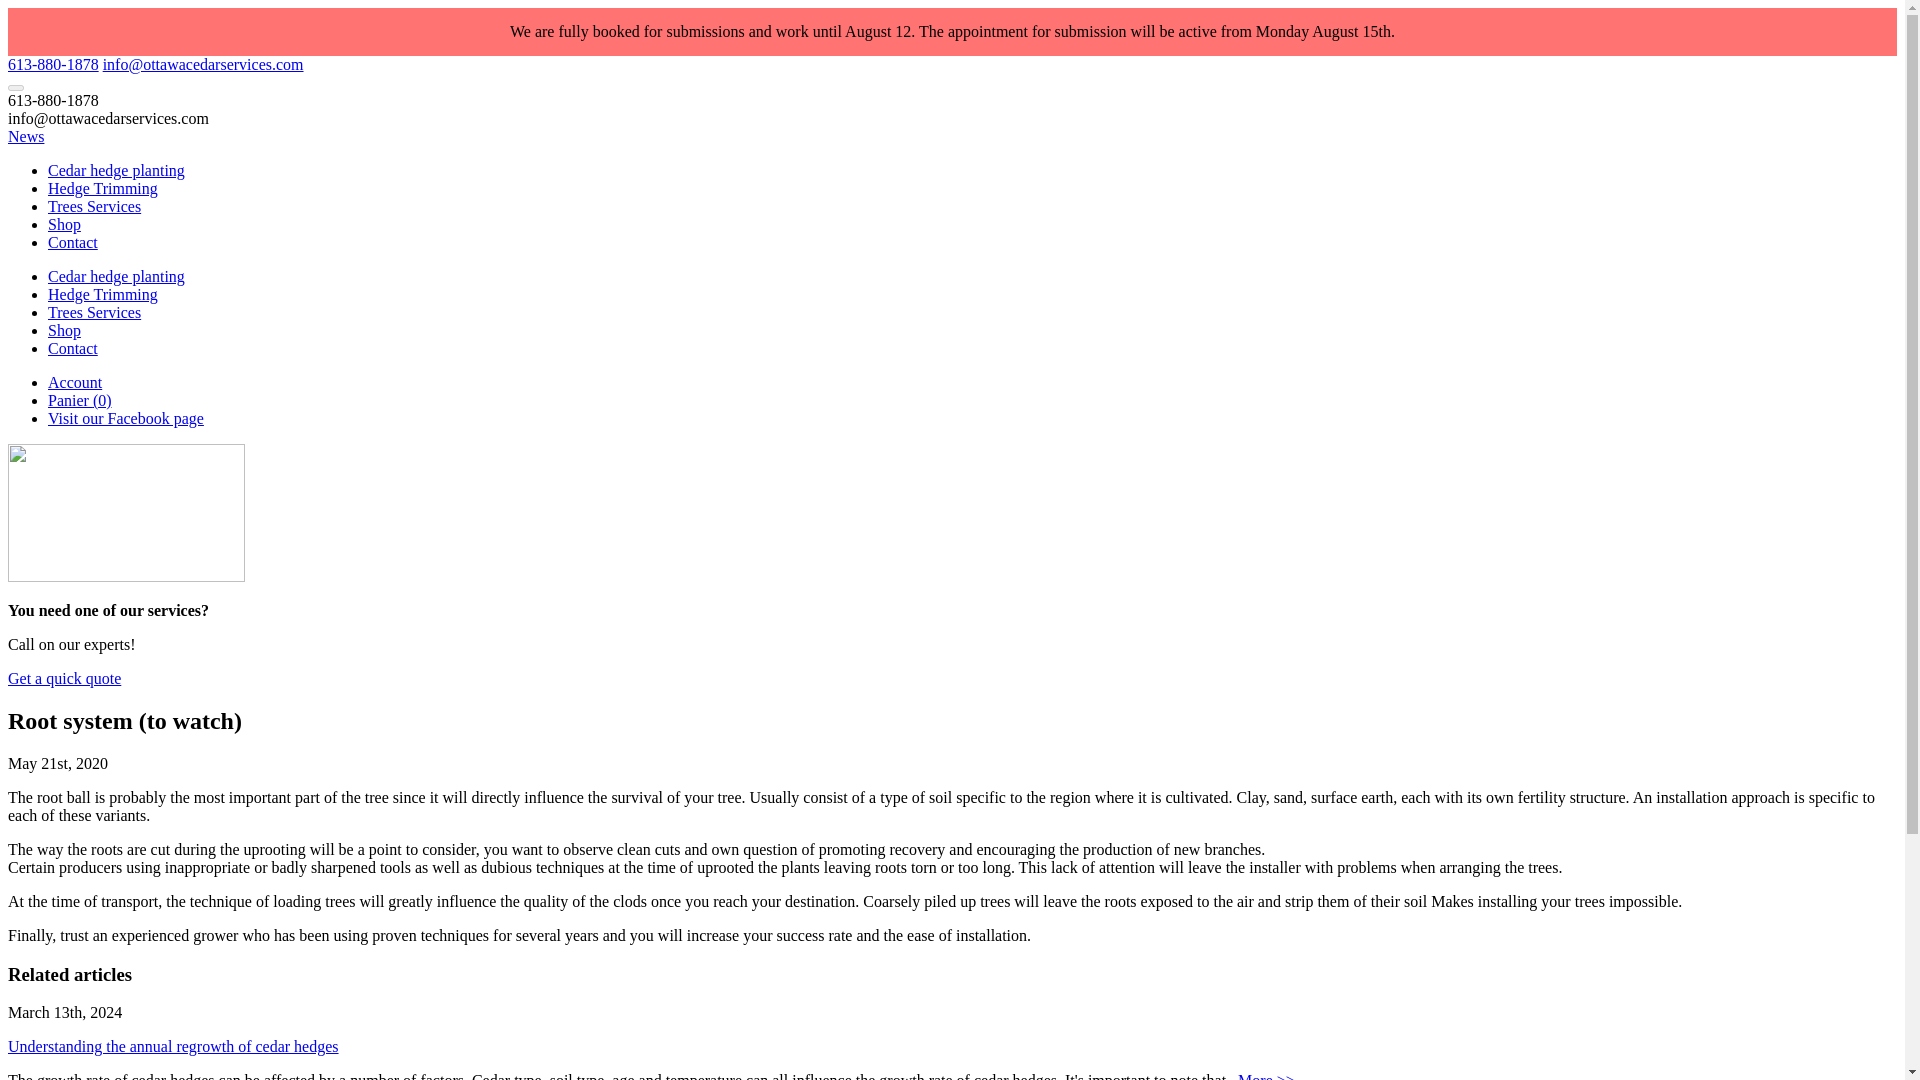 The width and height of the screenshot is (1920, 1080). I want to click on Trees Services, so click(94, 312).